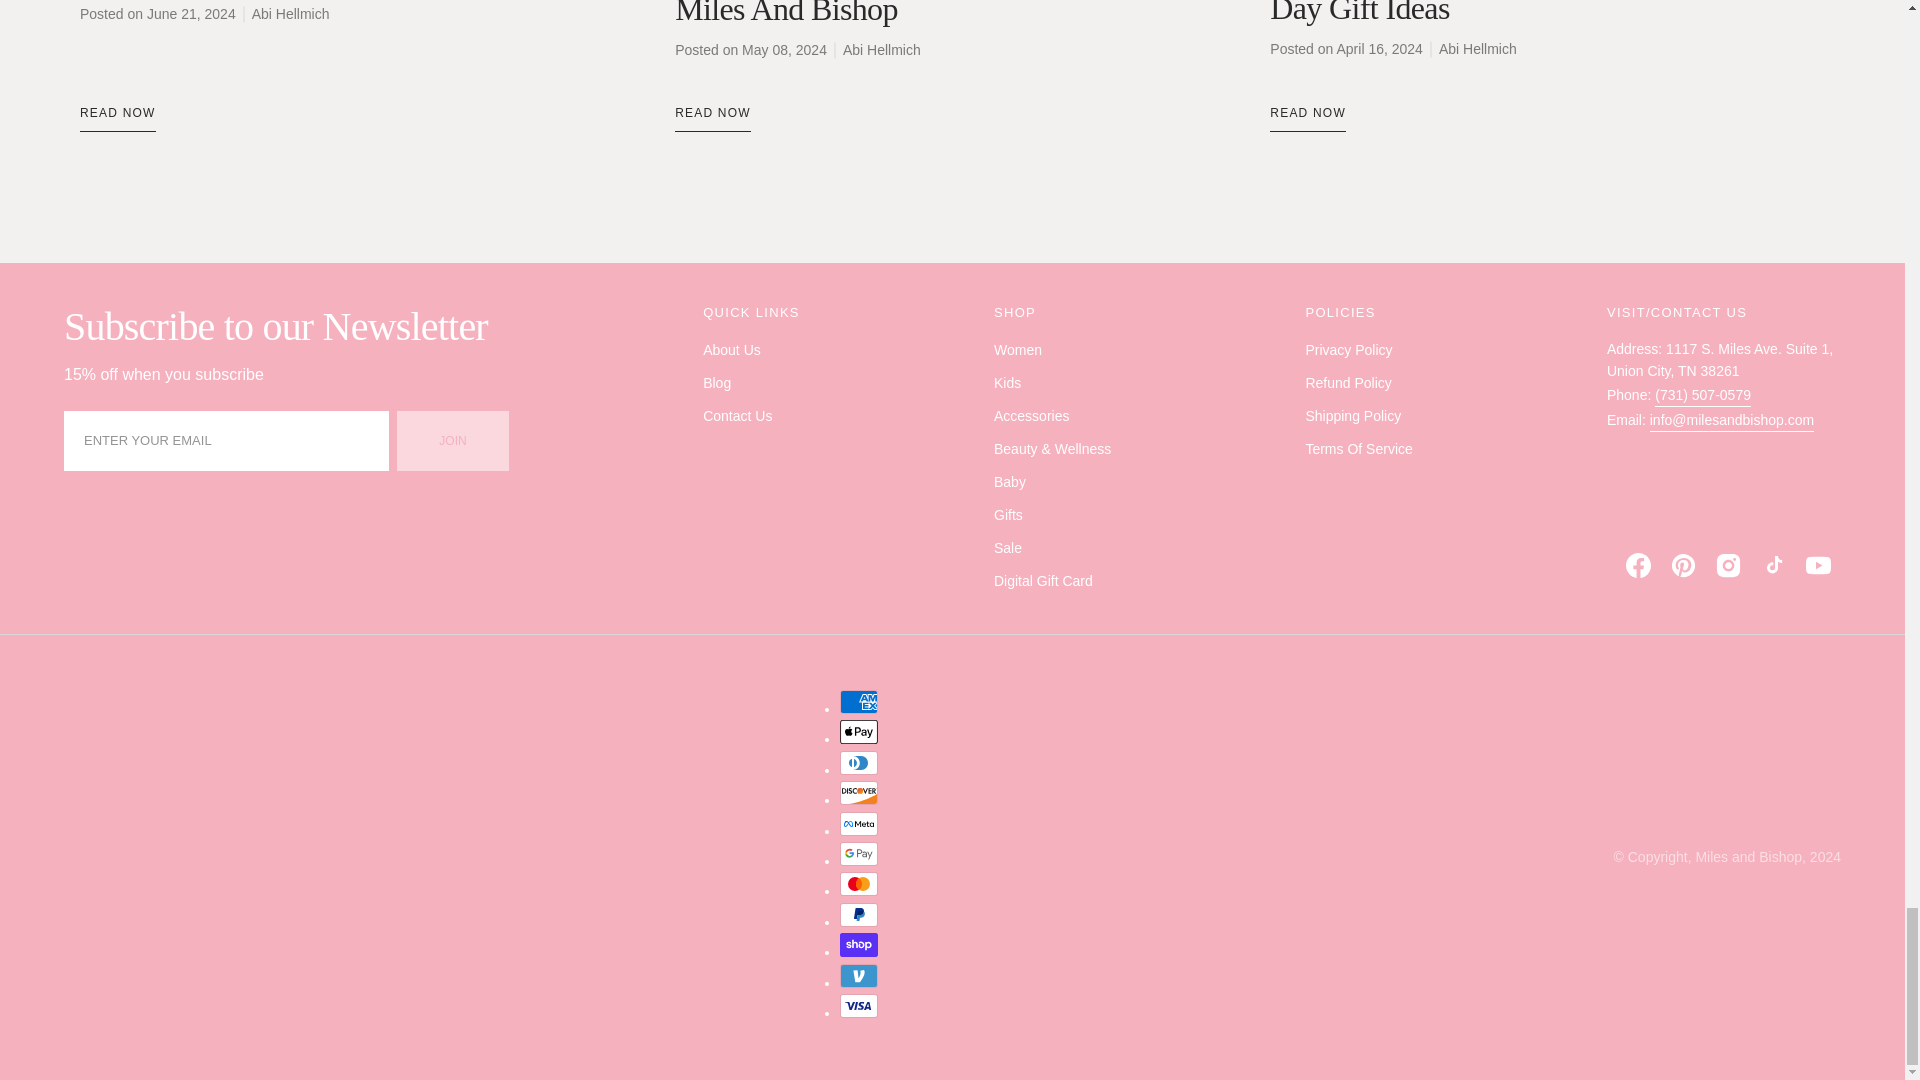 The height and width of the screenshot is (1080, 1920). Describe the element at coordinates (858, 914) in the screenshot. I see `PayPal` at that location.